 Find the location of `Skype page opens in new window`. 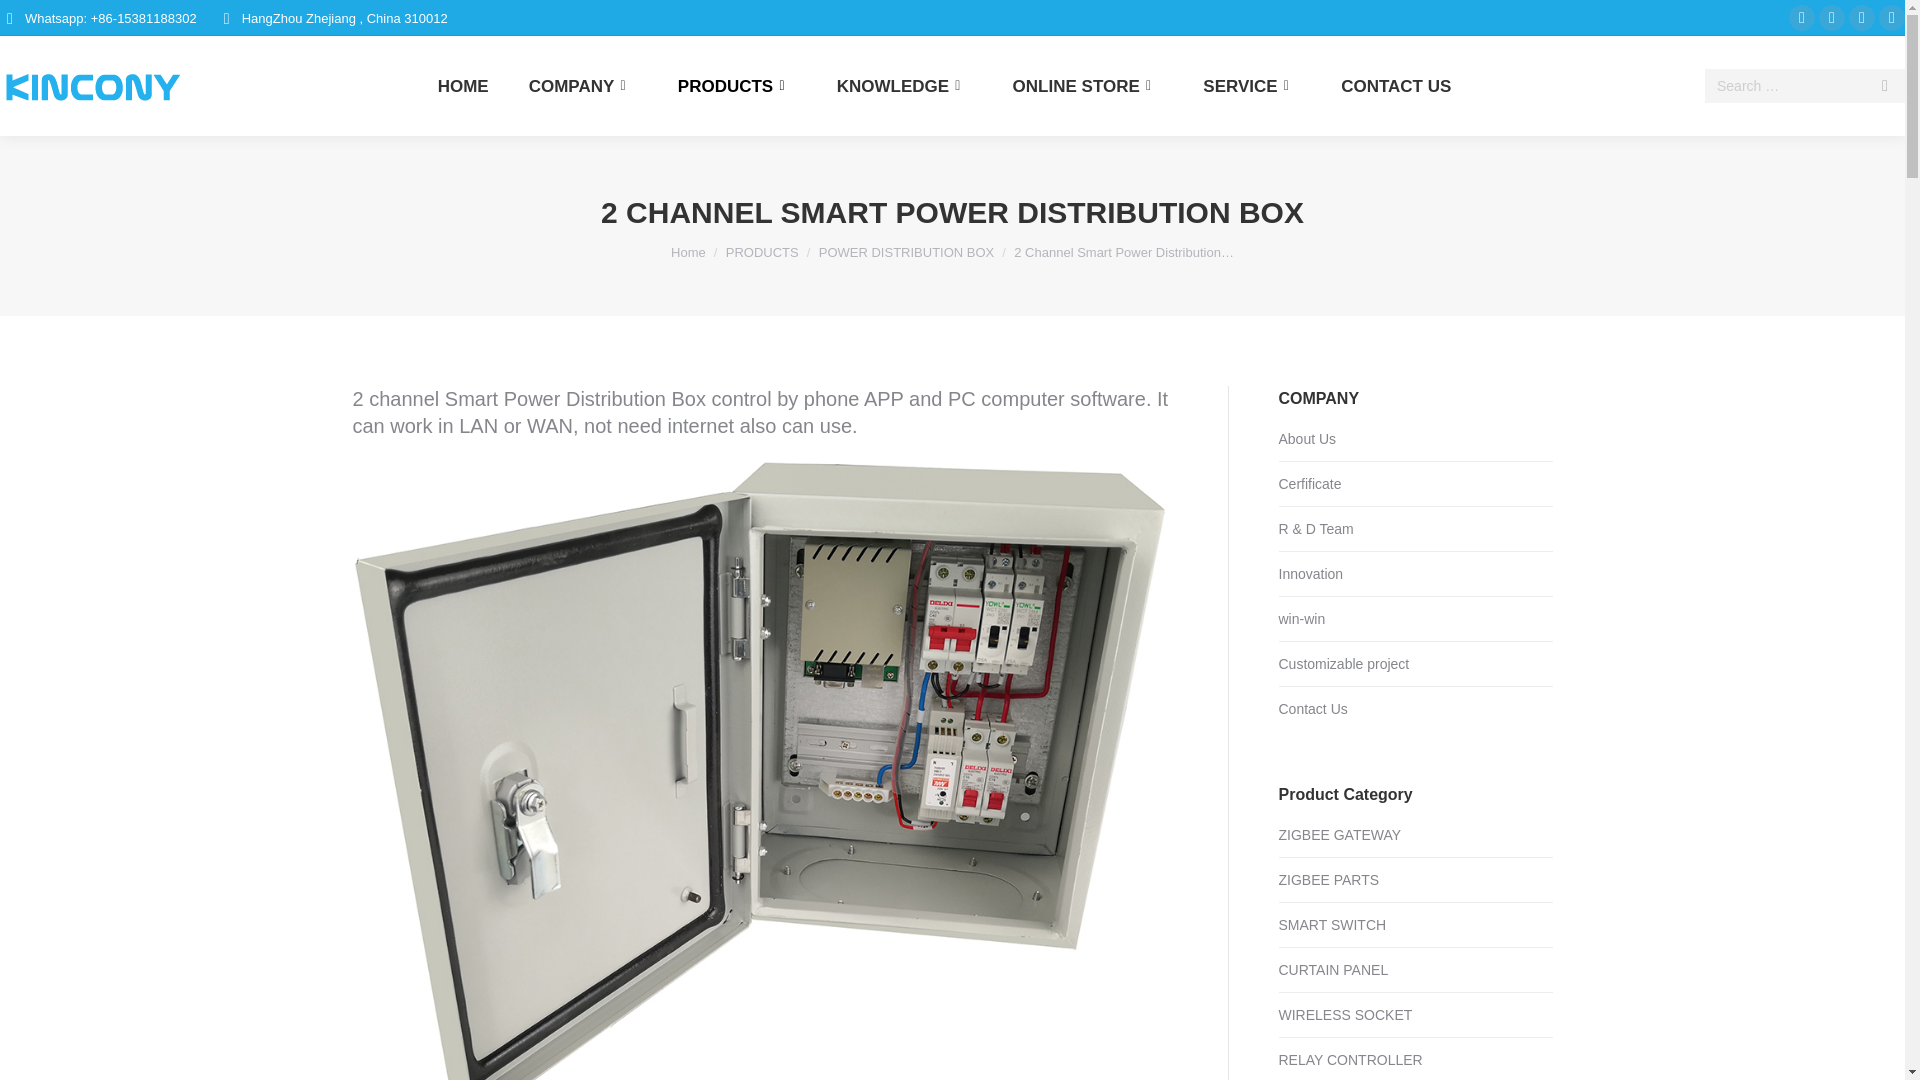

Skype page opens in new window is located at coordinates (1862, 18).